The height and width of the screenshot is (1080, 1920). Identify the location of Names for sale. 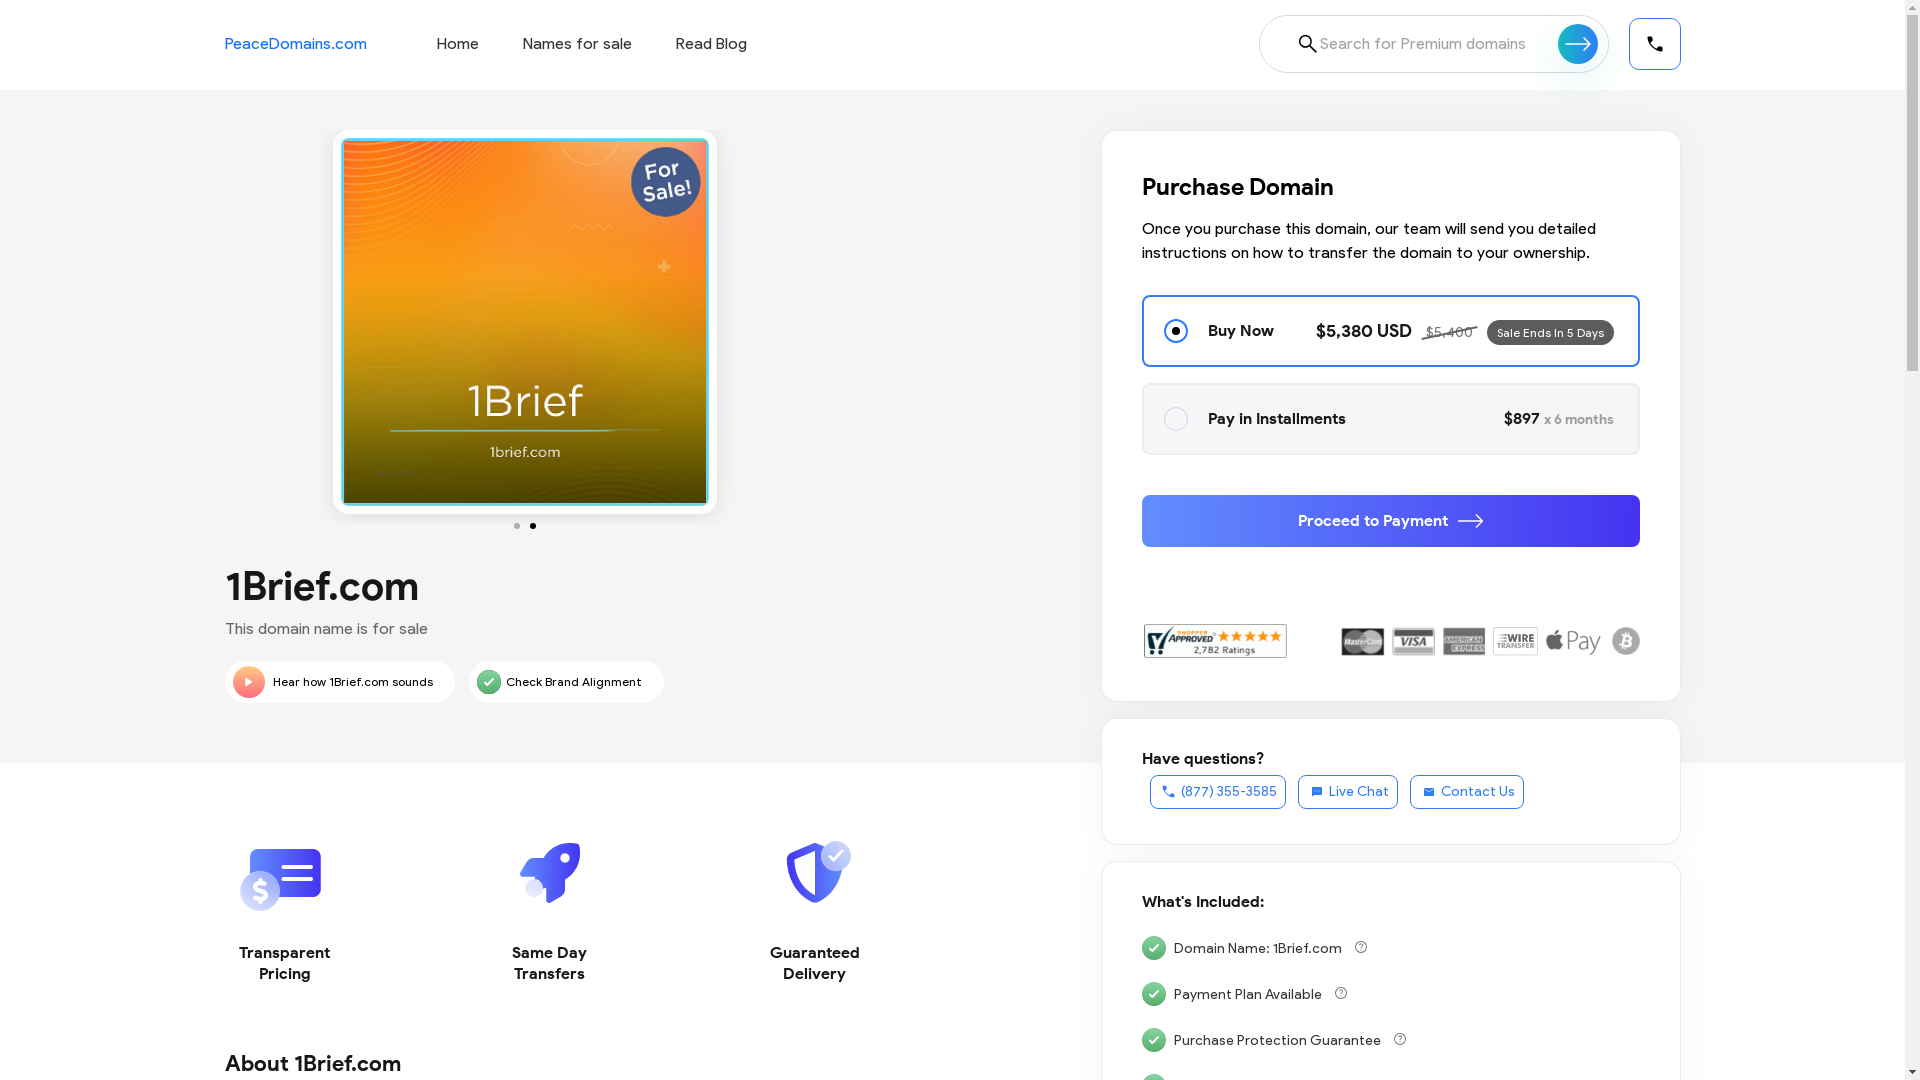
(576, 44).